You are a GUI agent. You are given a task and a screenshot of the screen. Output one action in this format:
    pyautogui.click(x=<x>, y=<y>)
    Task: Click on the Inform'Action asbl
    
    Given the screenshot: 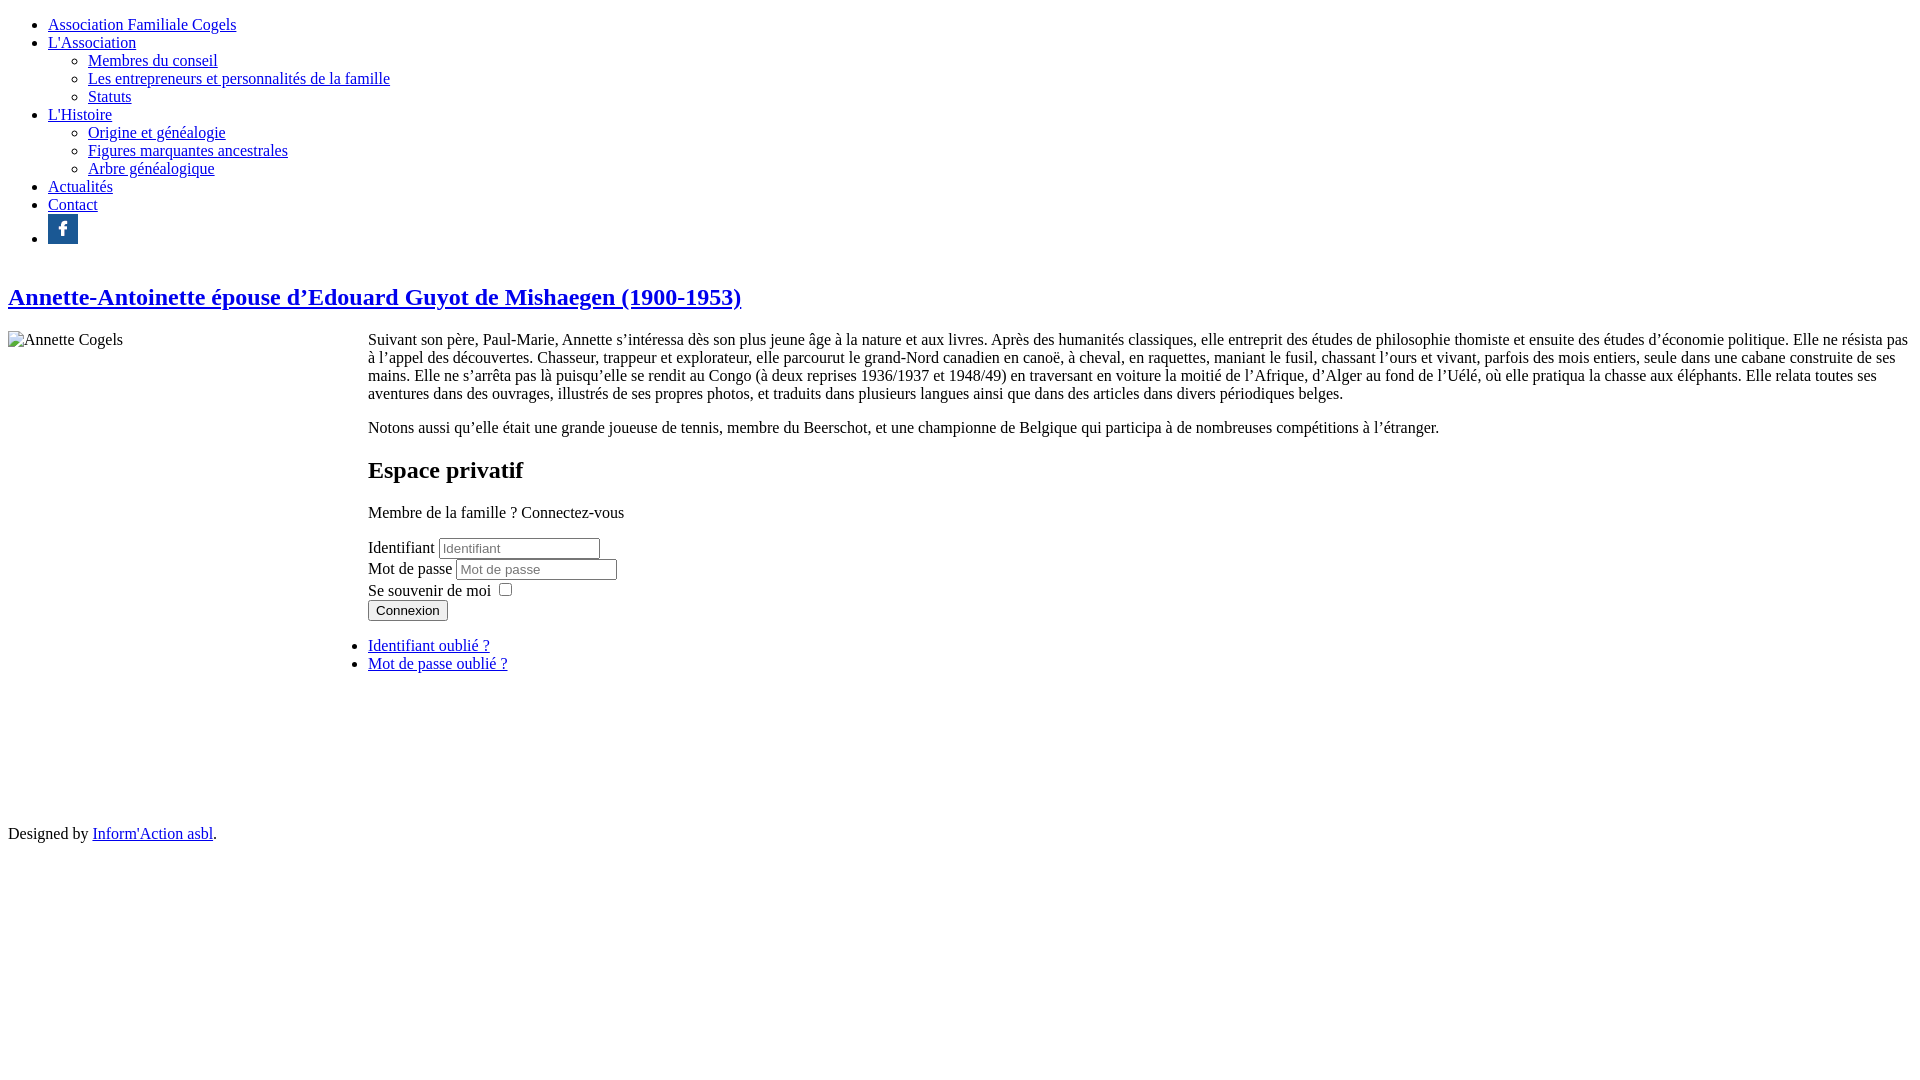 What is the action you would take?
    pyautogui.click(x=152, y=834)
    